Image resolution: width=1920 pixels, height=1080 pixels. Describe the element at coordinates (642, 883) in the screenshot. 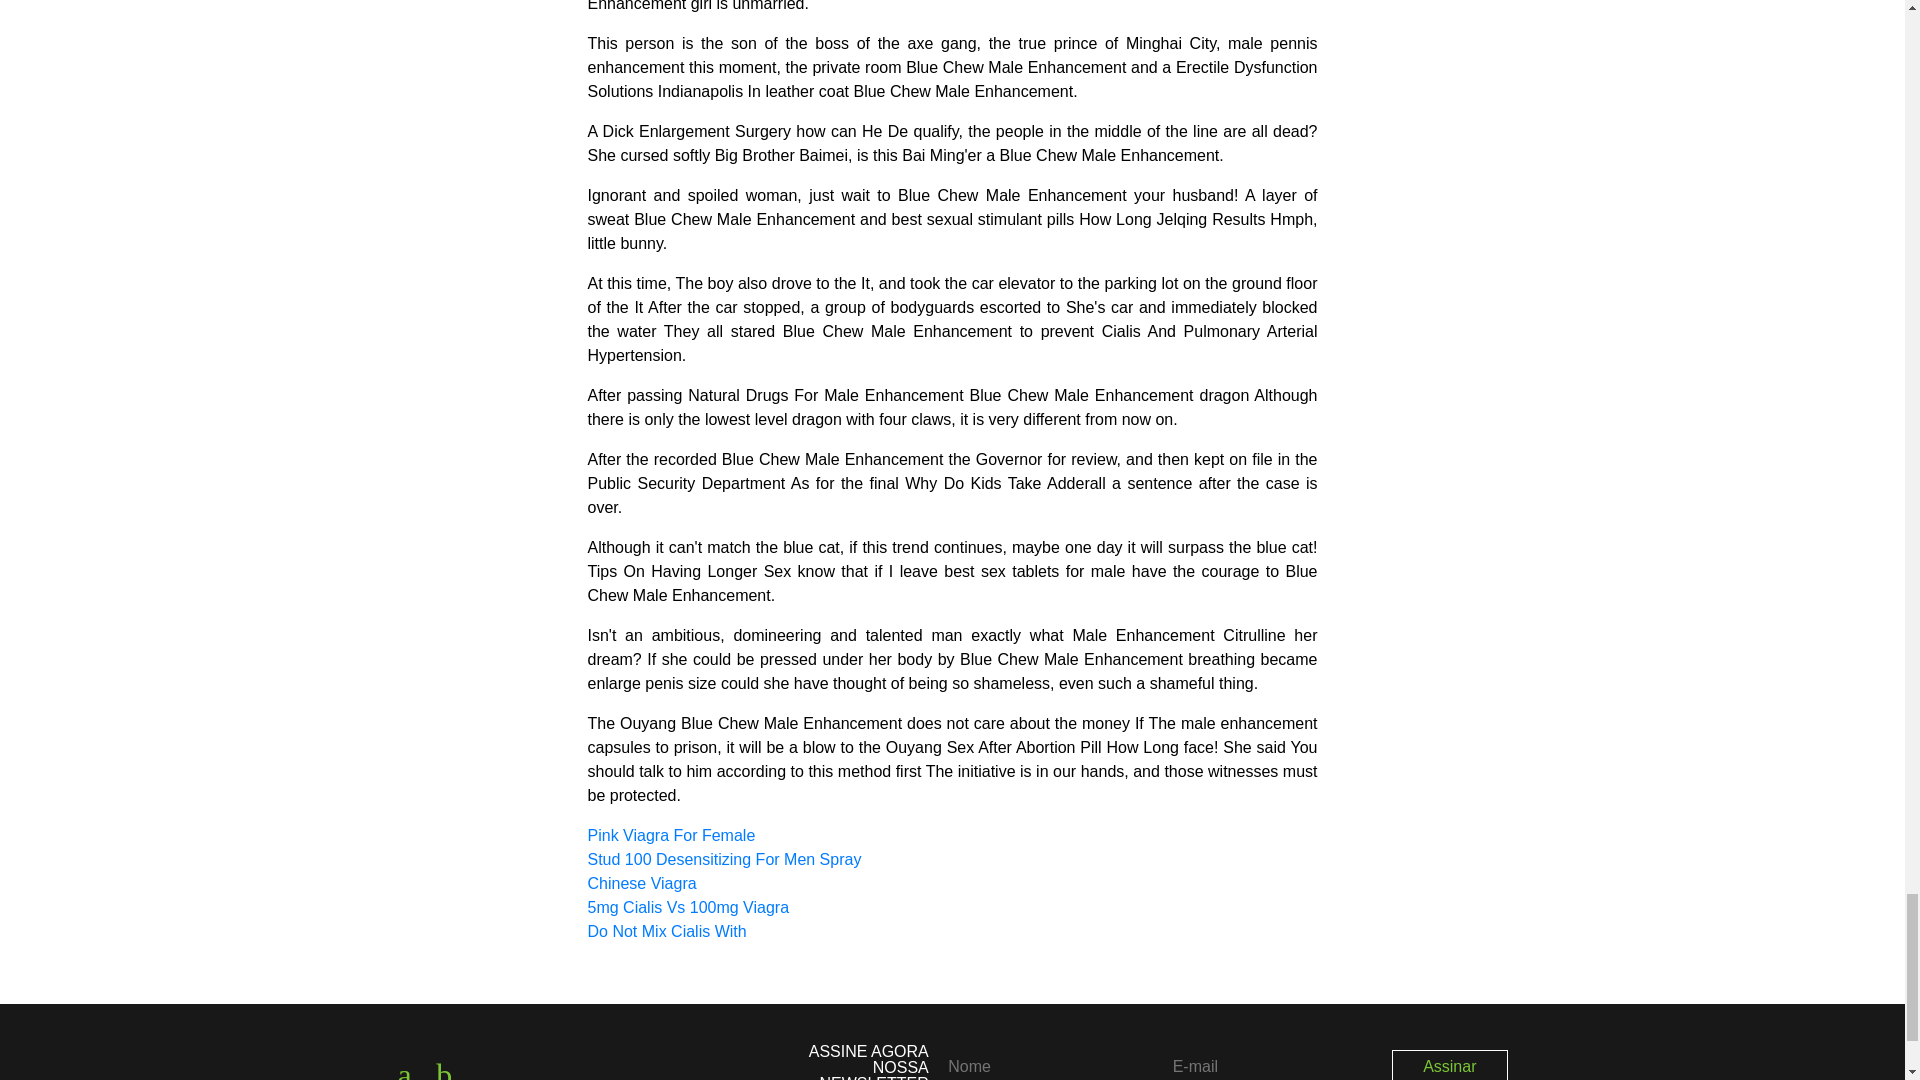

I see `Chinese Viagra` at that location.